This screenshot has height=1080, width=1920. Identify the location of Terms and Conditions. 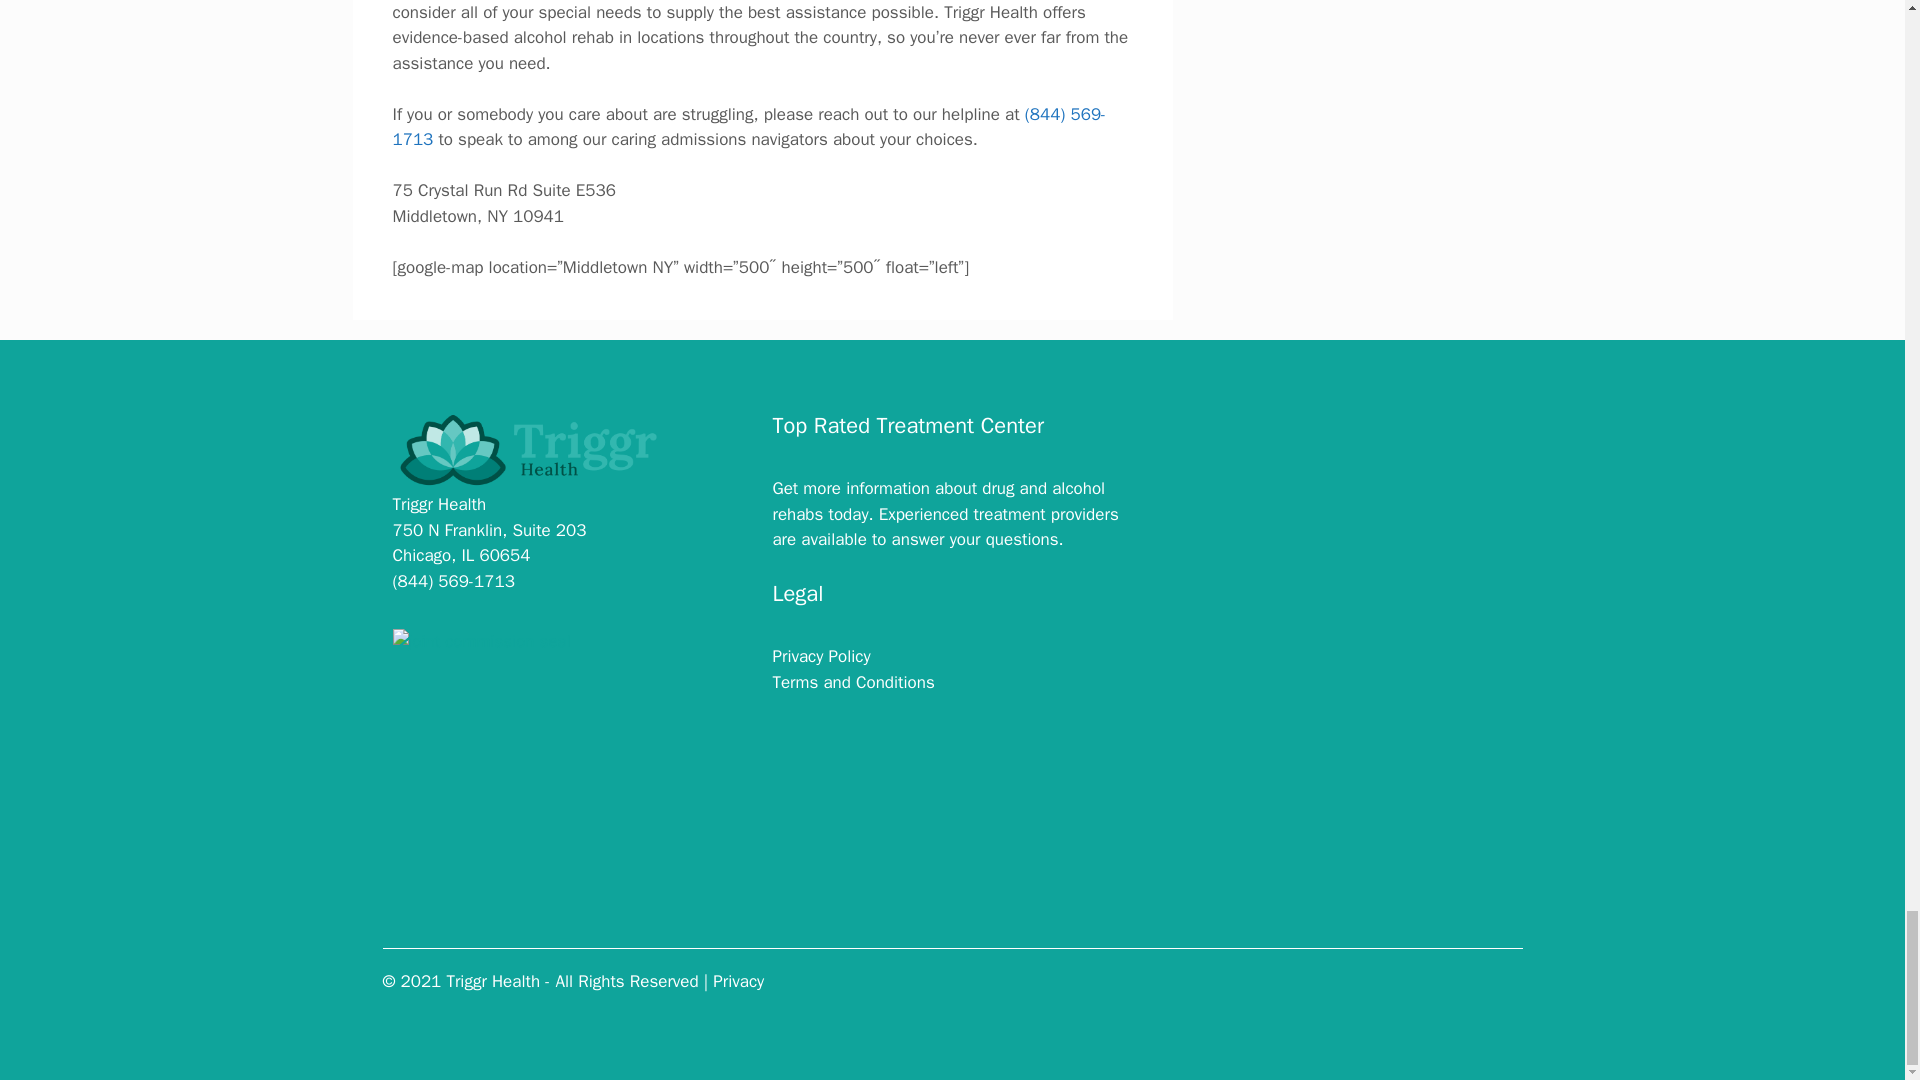
(852, 682).